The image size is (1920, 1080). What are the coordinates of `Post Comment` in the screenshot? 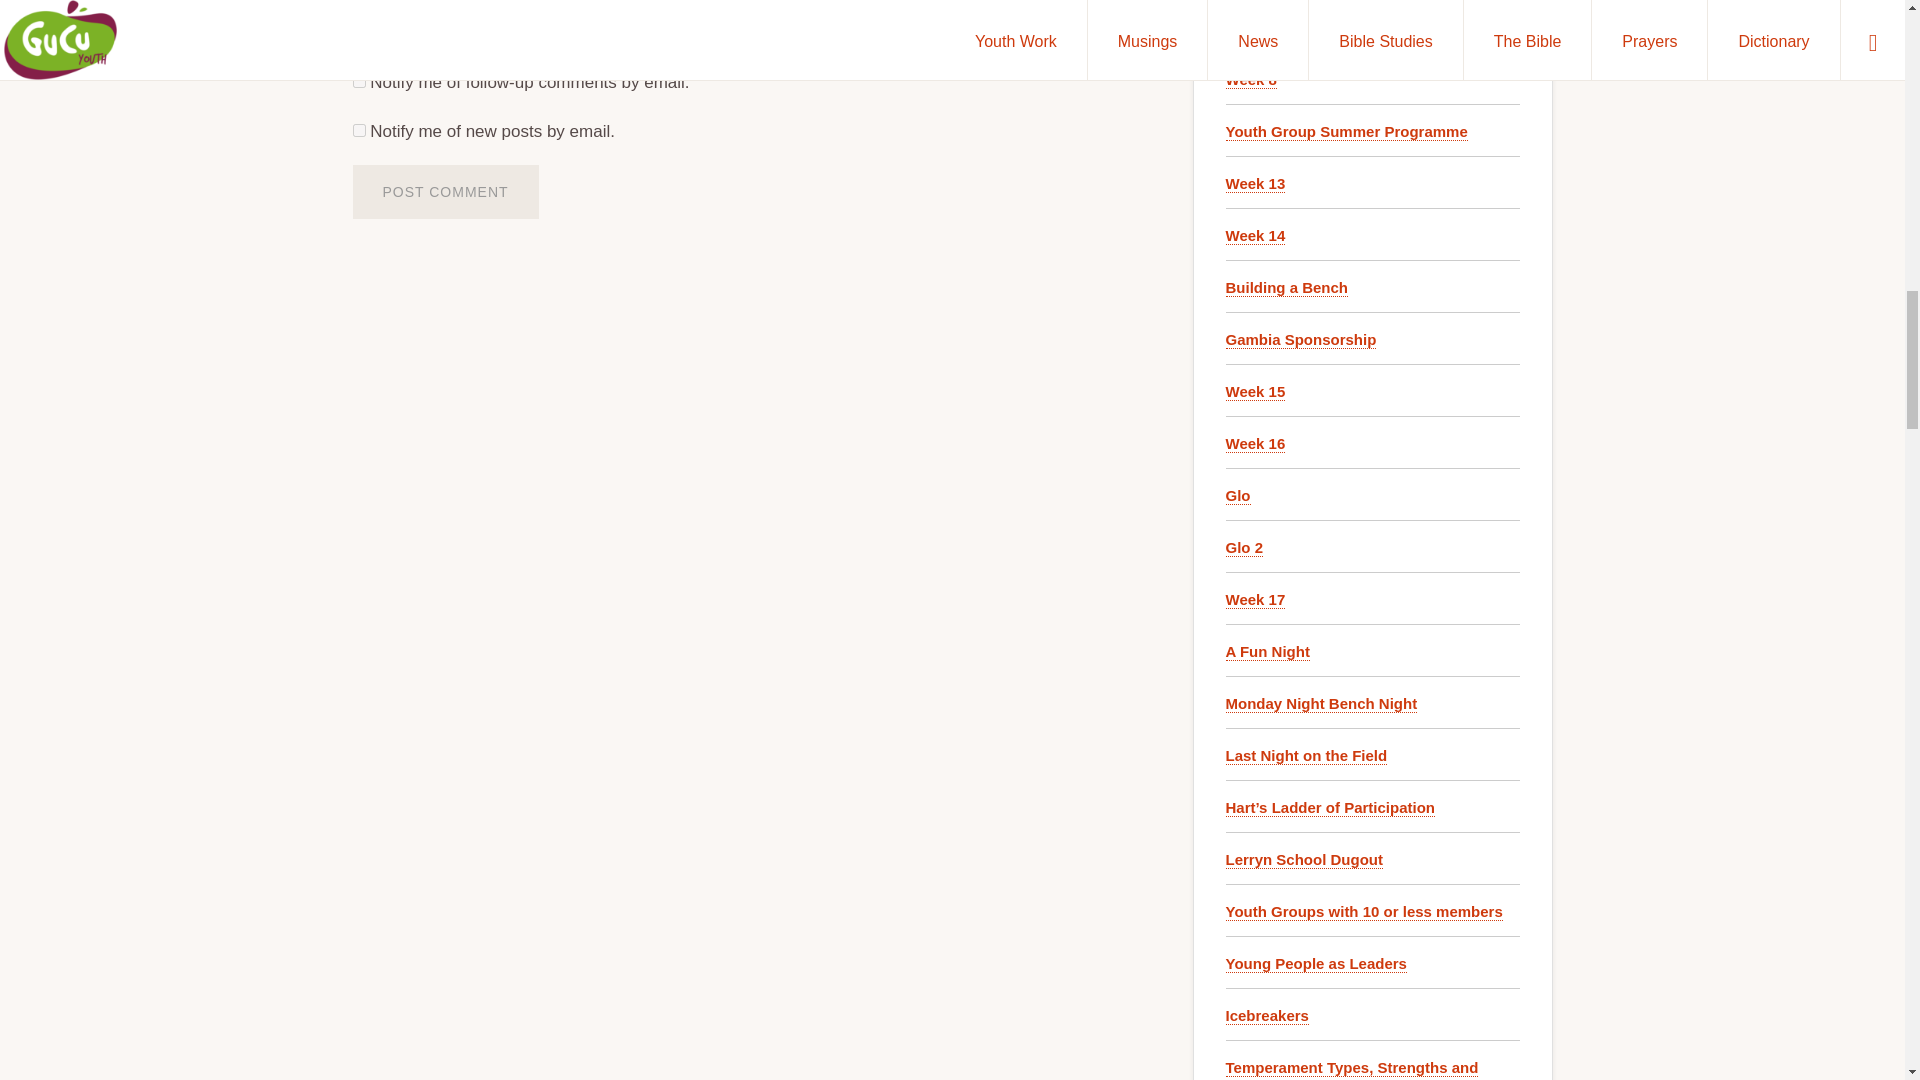 It's located at (444, 192).